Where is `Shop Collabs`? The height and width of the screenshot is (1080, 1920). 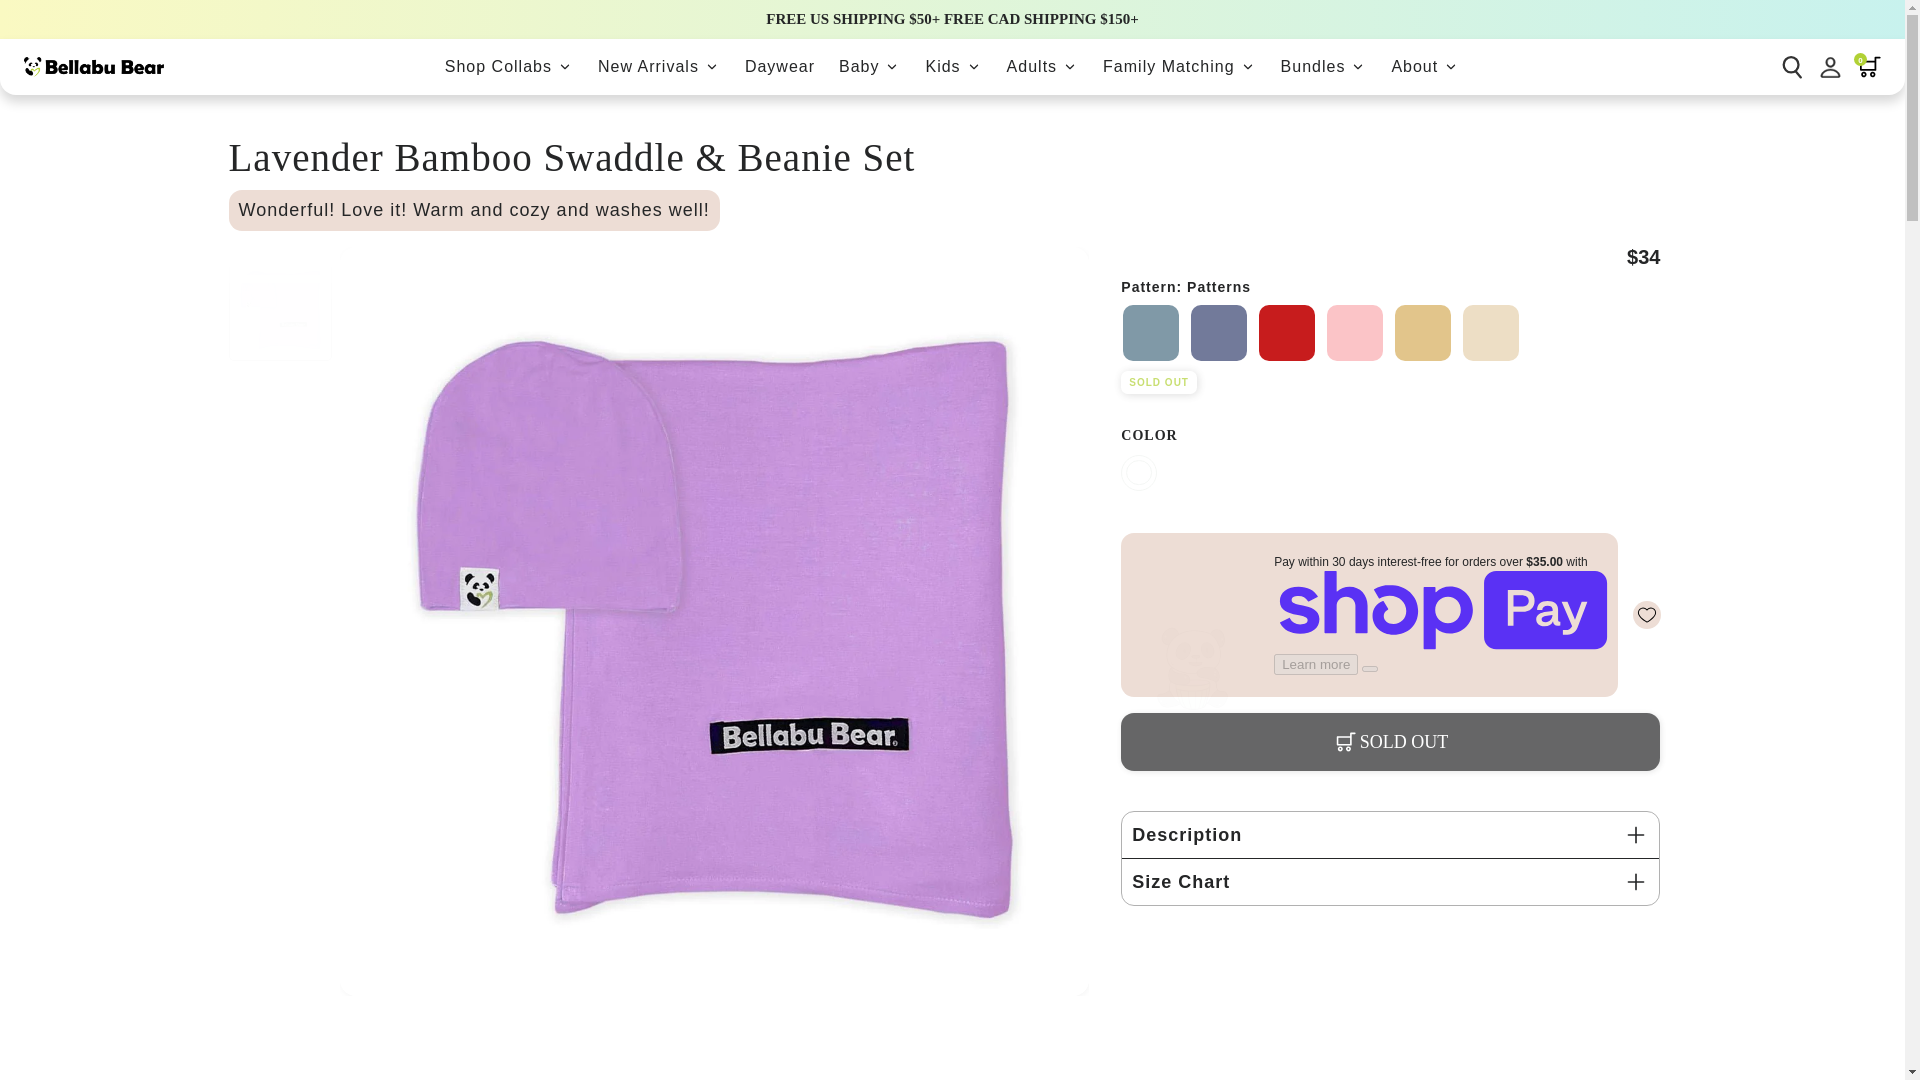
Shop Collabs is located at coordinates (509, 66).